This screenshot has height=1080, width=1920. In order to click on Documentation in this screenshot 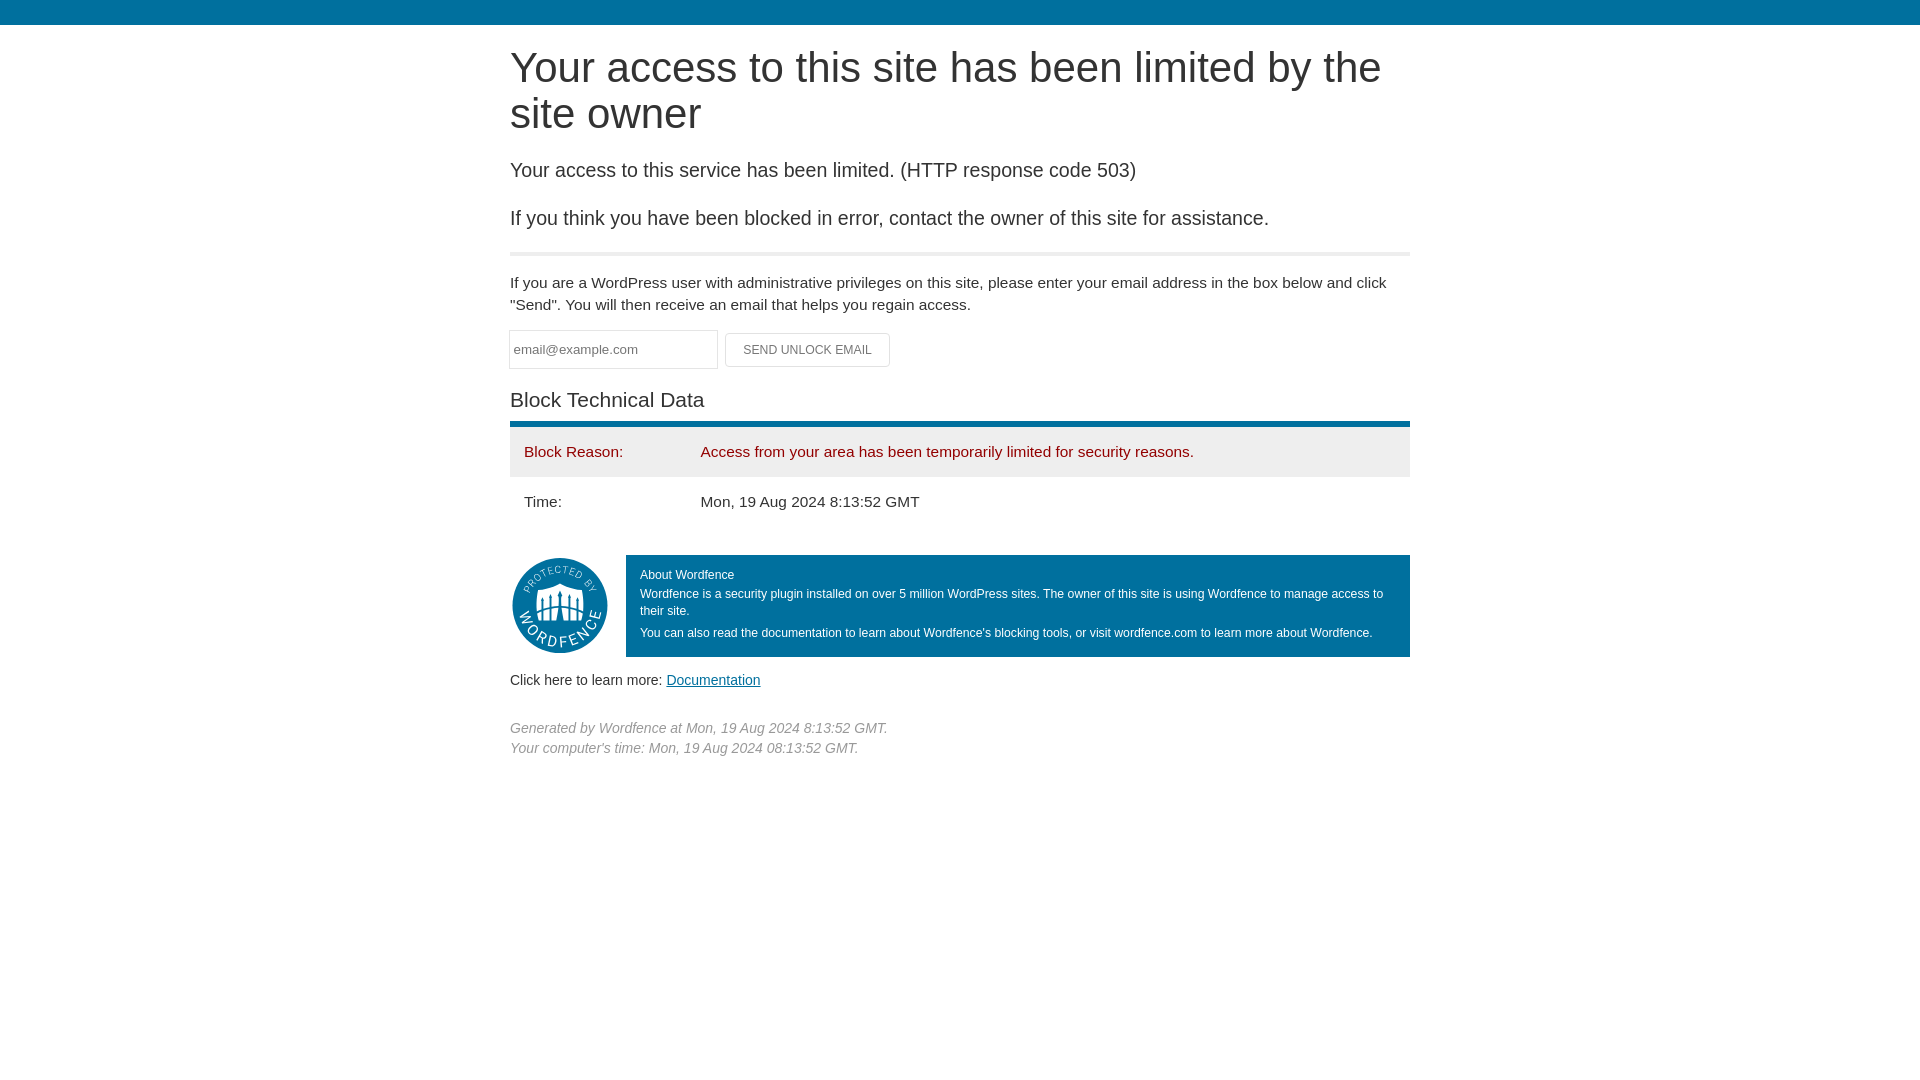, I will do `click(713, 679)`.